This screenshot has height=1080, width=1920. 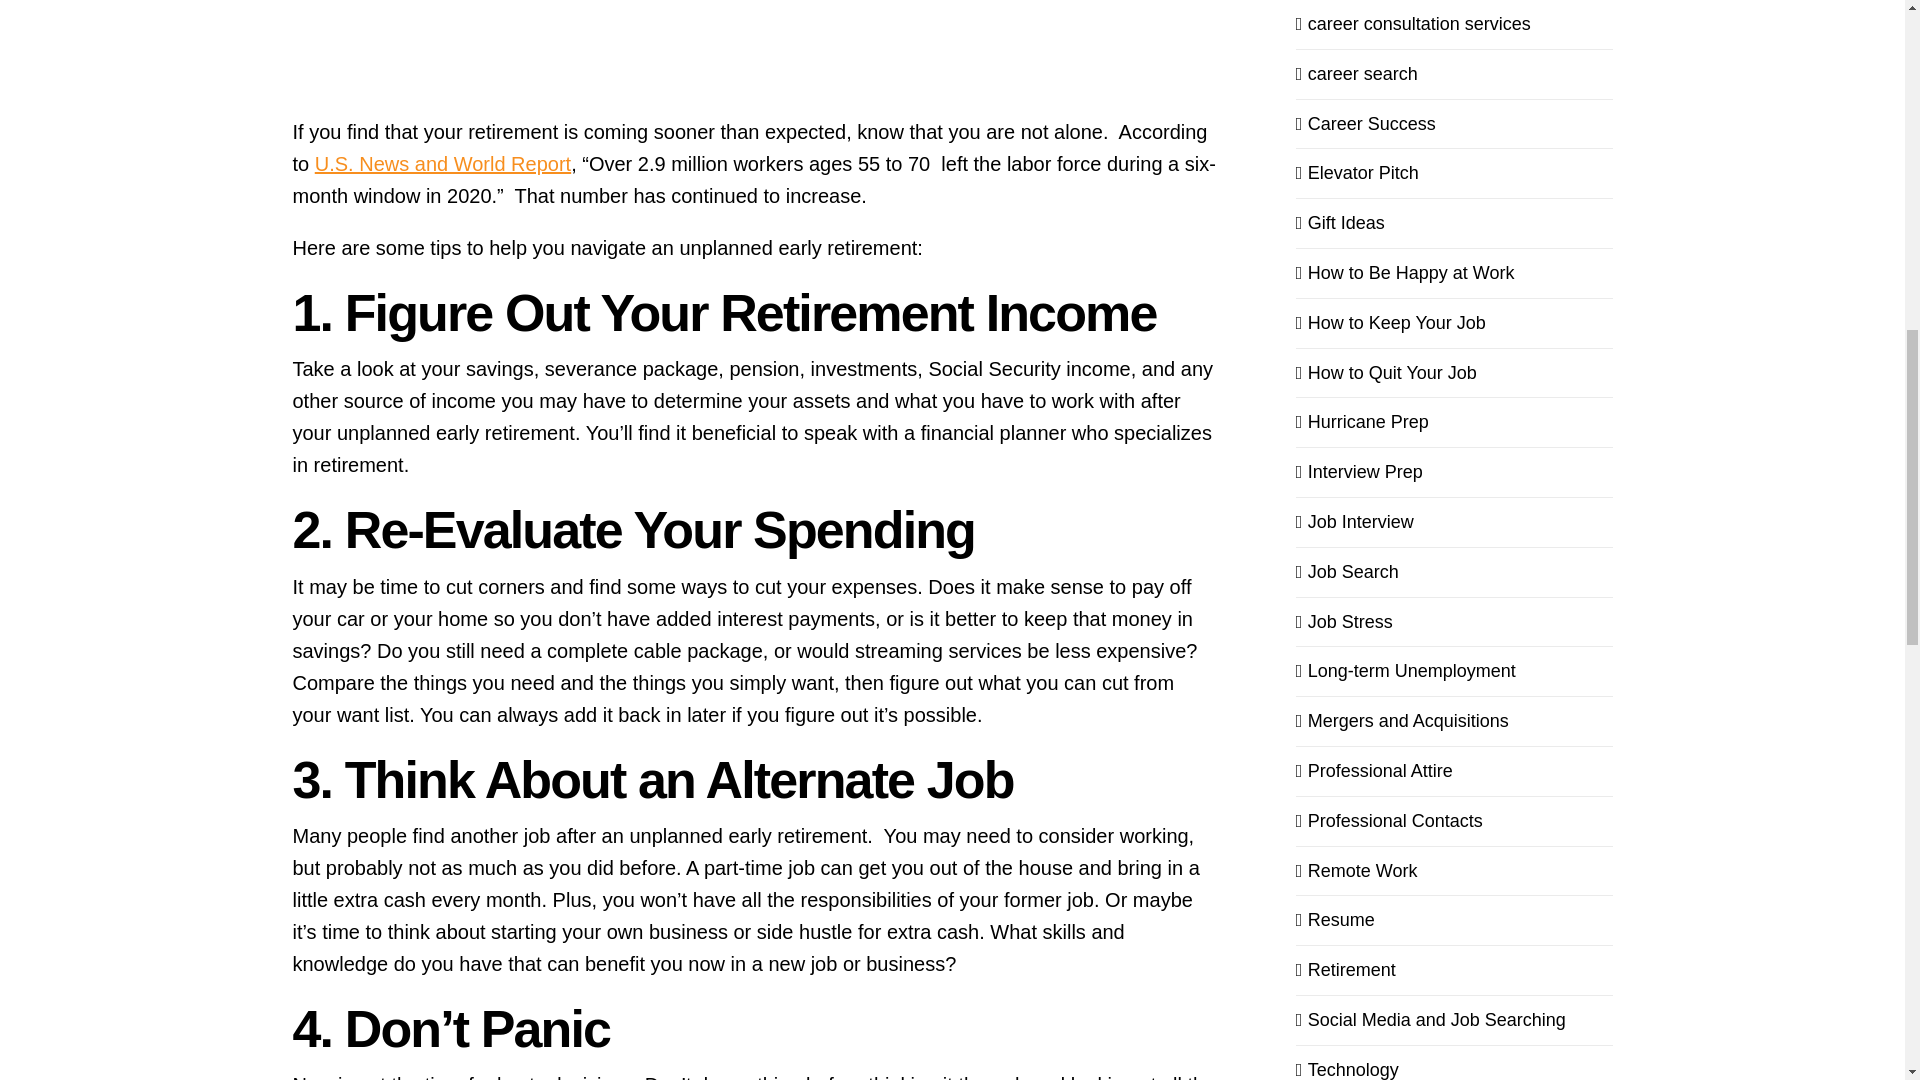 I want to click on Elevator Pitch, so click(x=1455, y=172).